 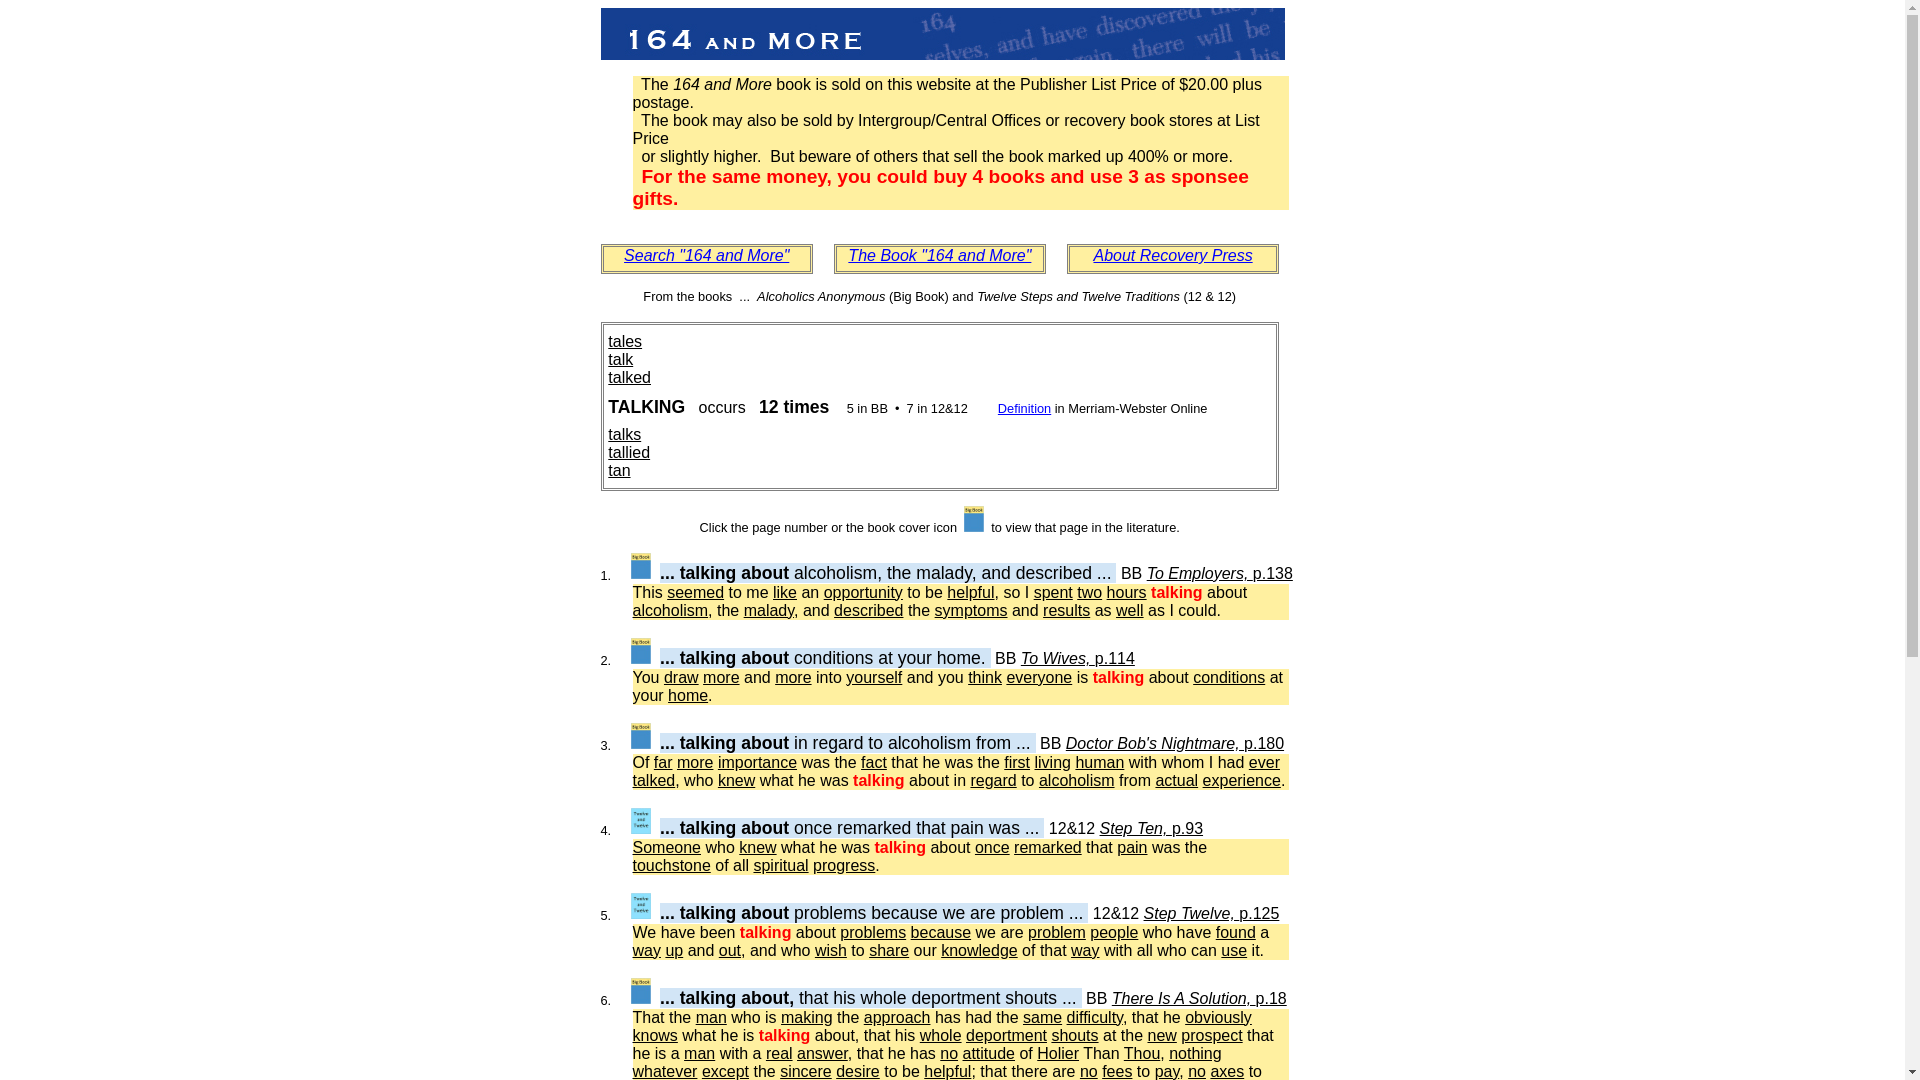 What do you see at coordinates (874, 678) in the screenshot?
I see `yourself` at bounding box center [874, 678].